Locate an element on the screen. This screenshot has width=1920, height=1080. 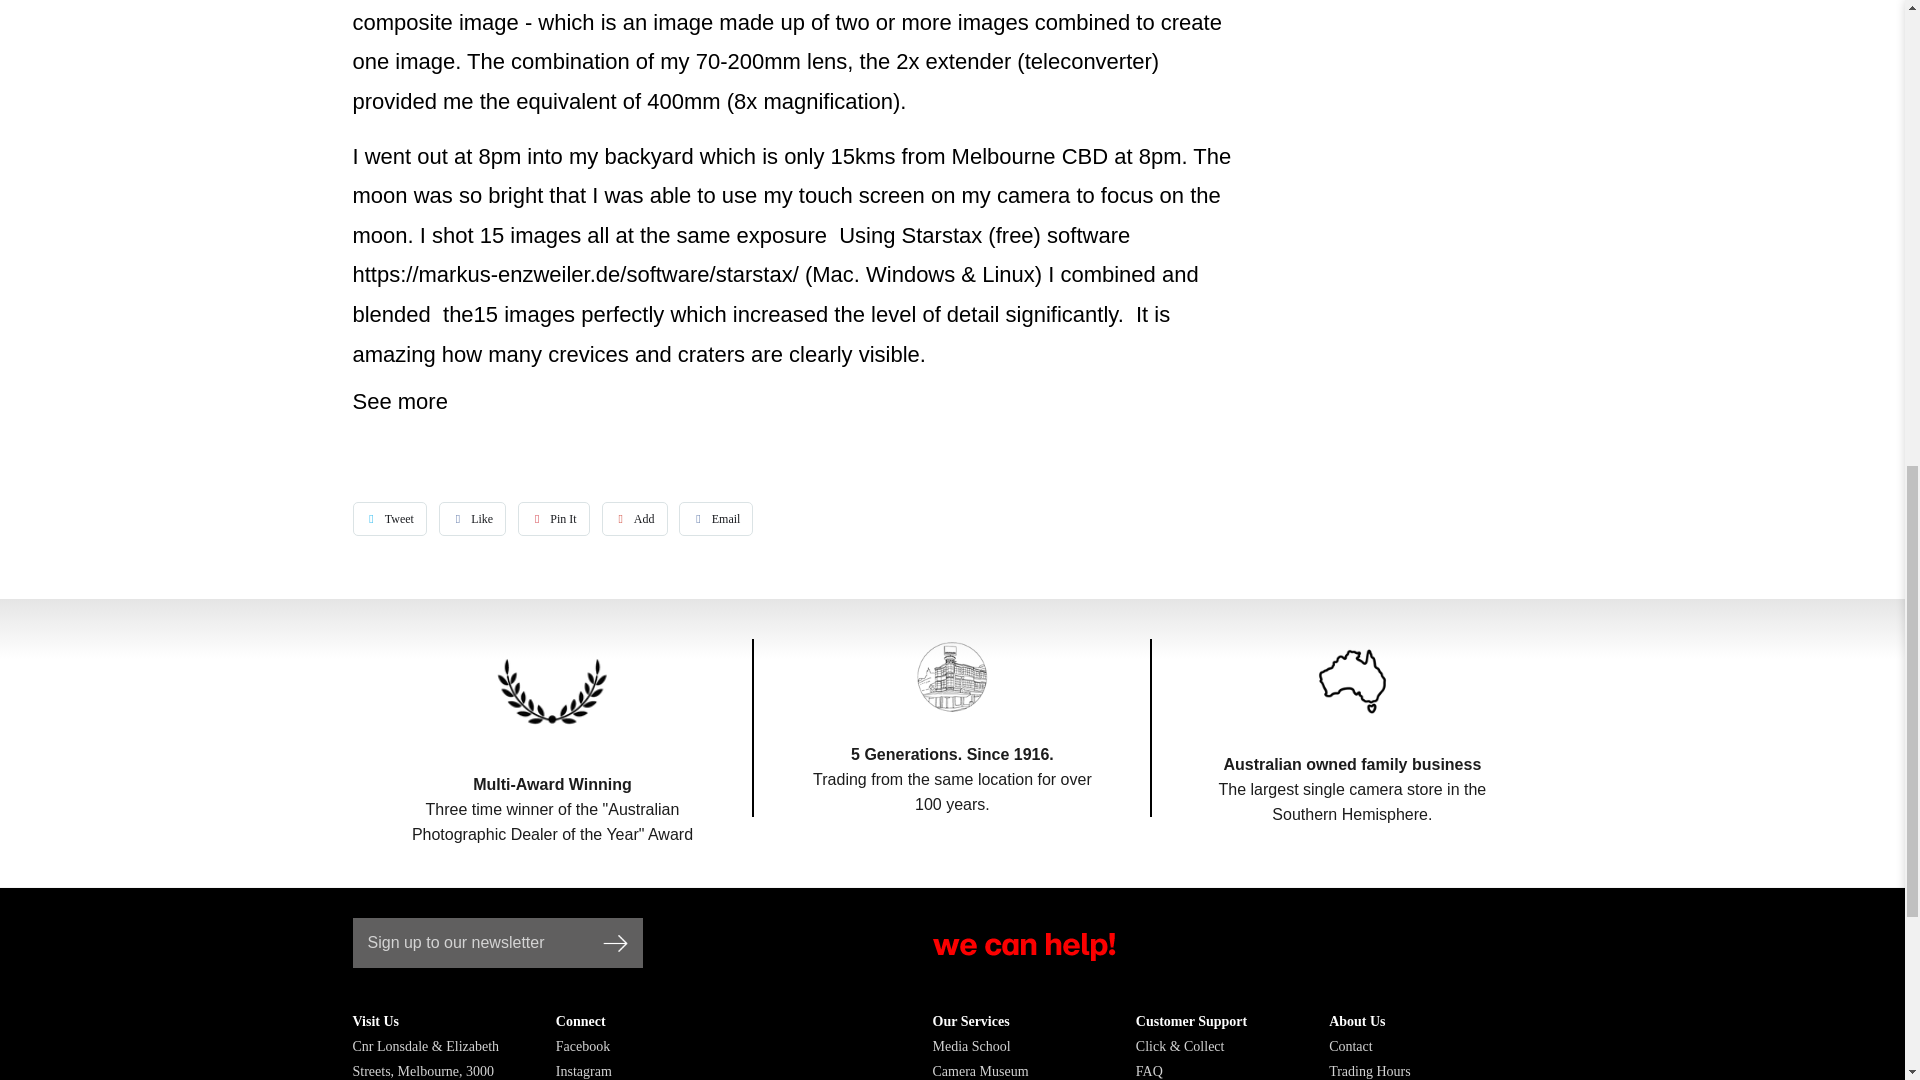
Like is located at coordinates (472, 518).